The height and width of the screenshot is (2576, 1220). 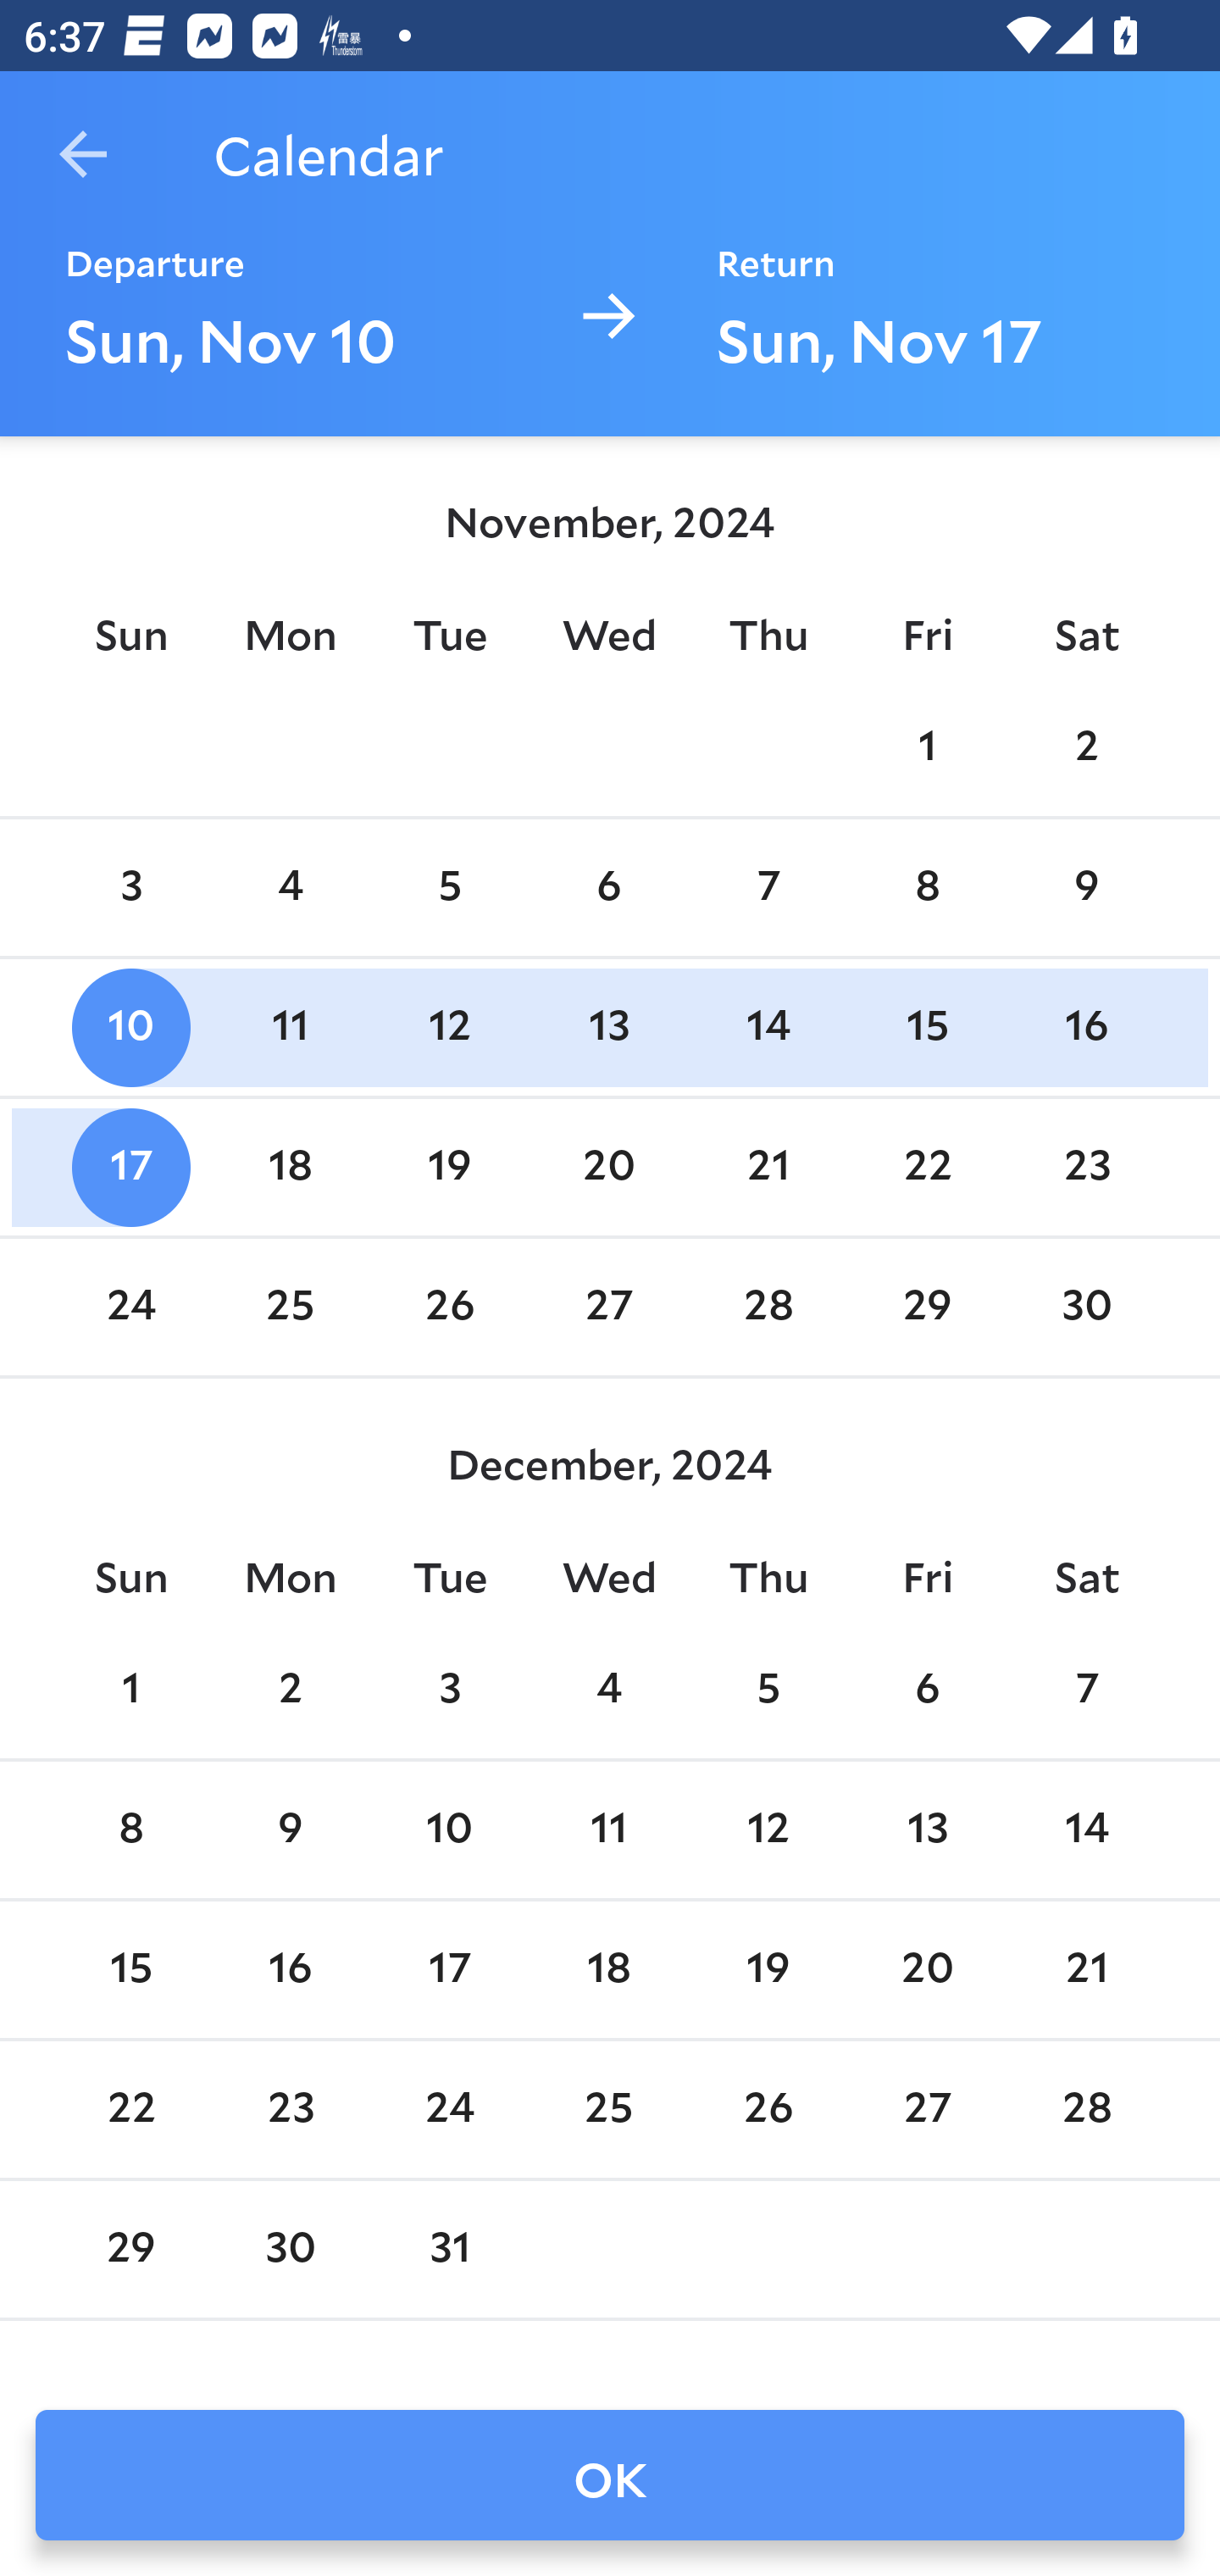 I want to click on 25, so click(x=291, y=1308).